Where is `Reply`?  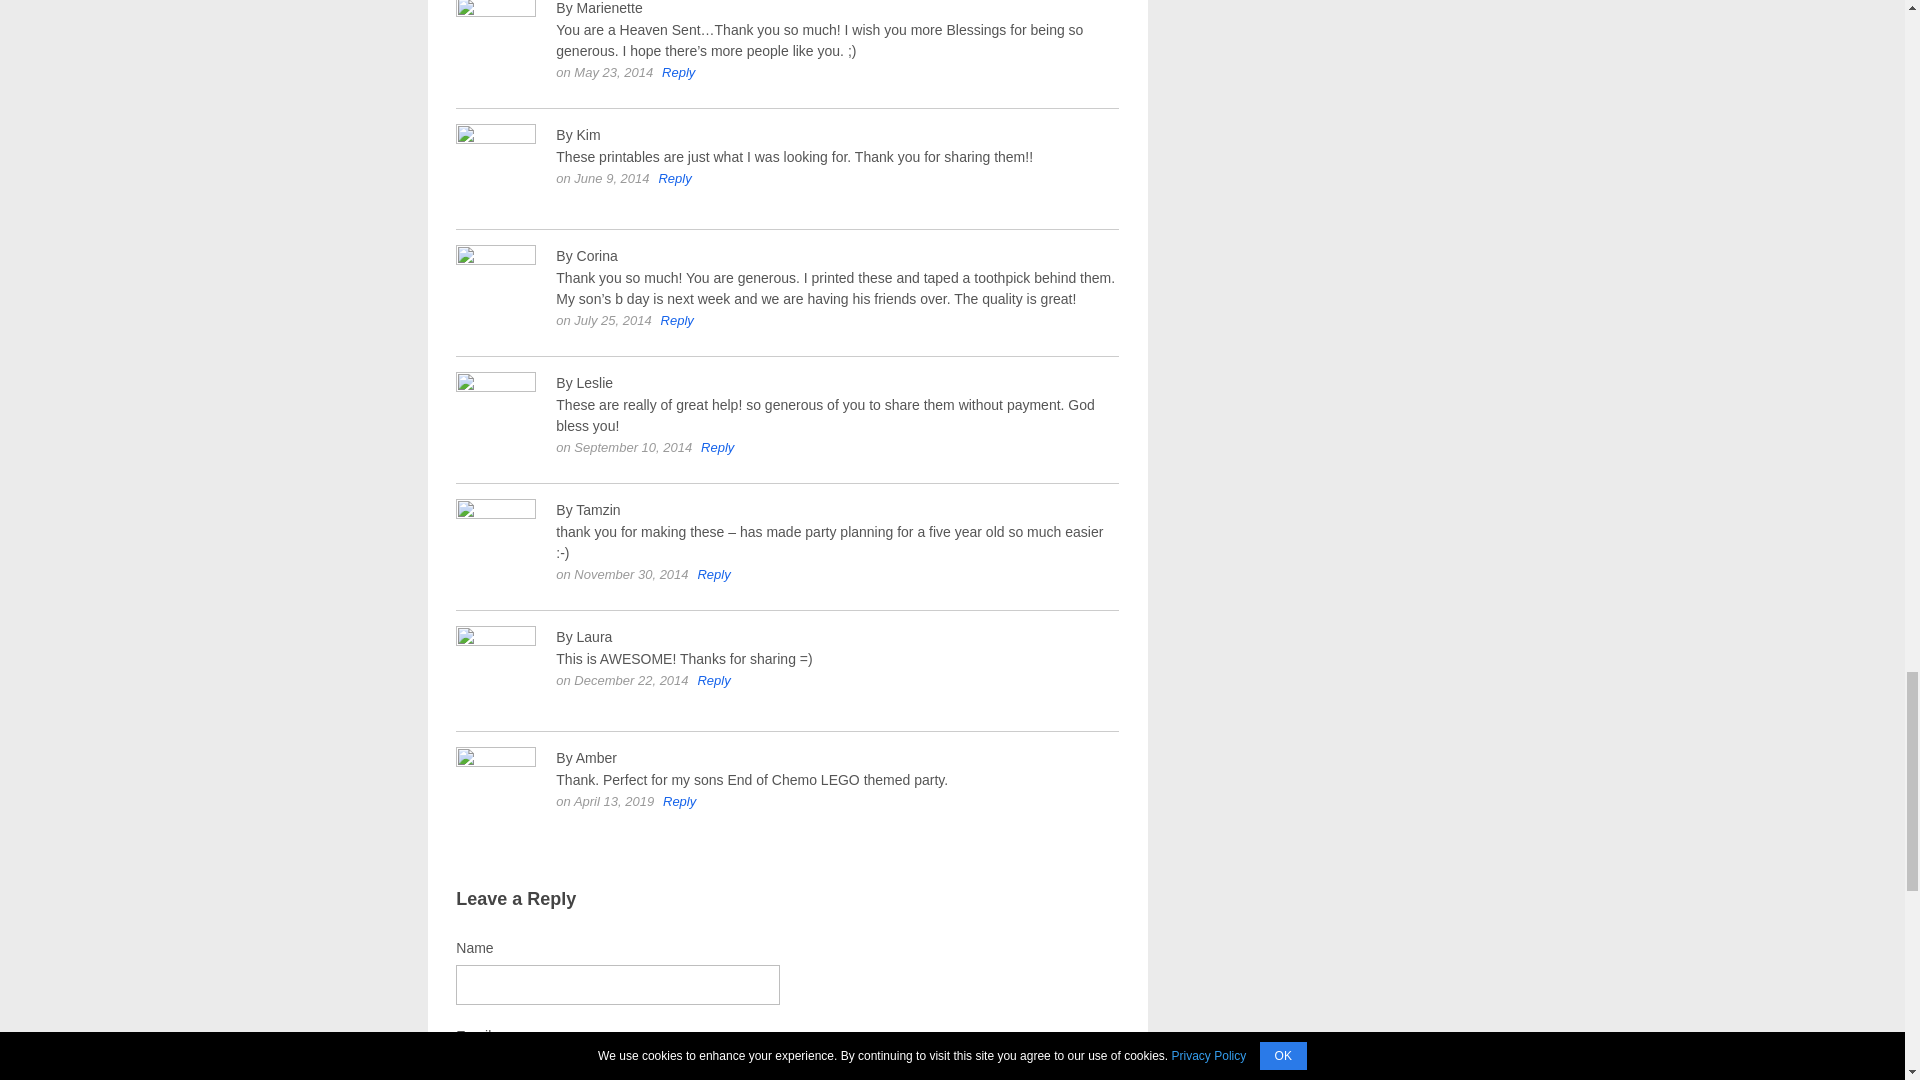 Reply is located at coordinates (717, 446).